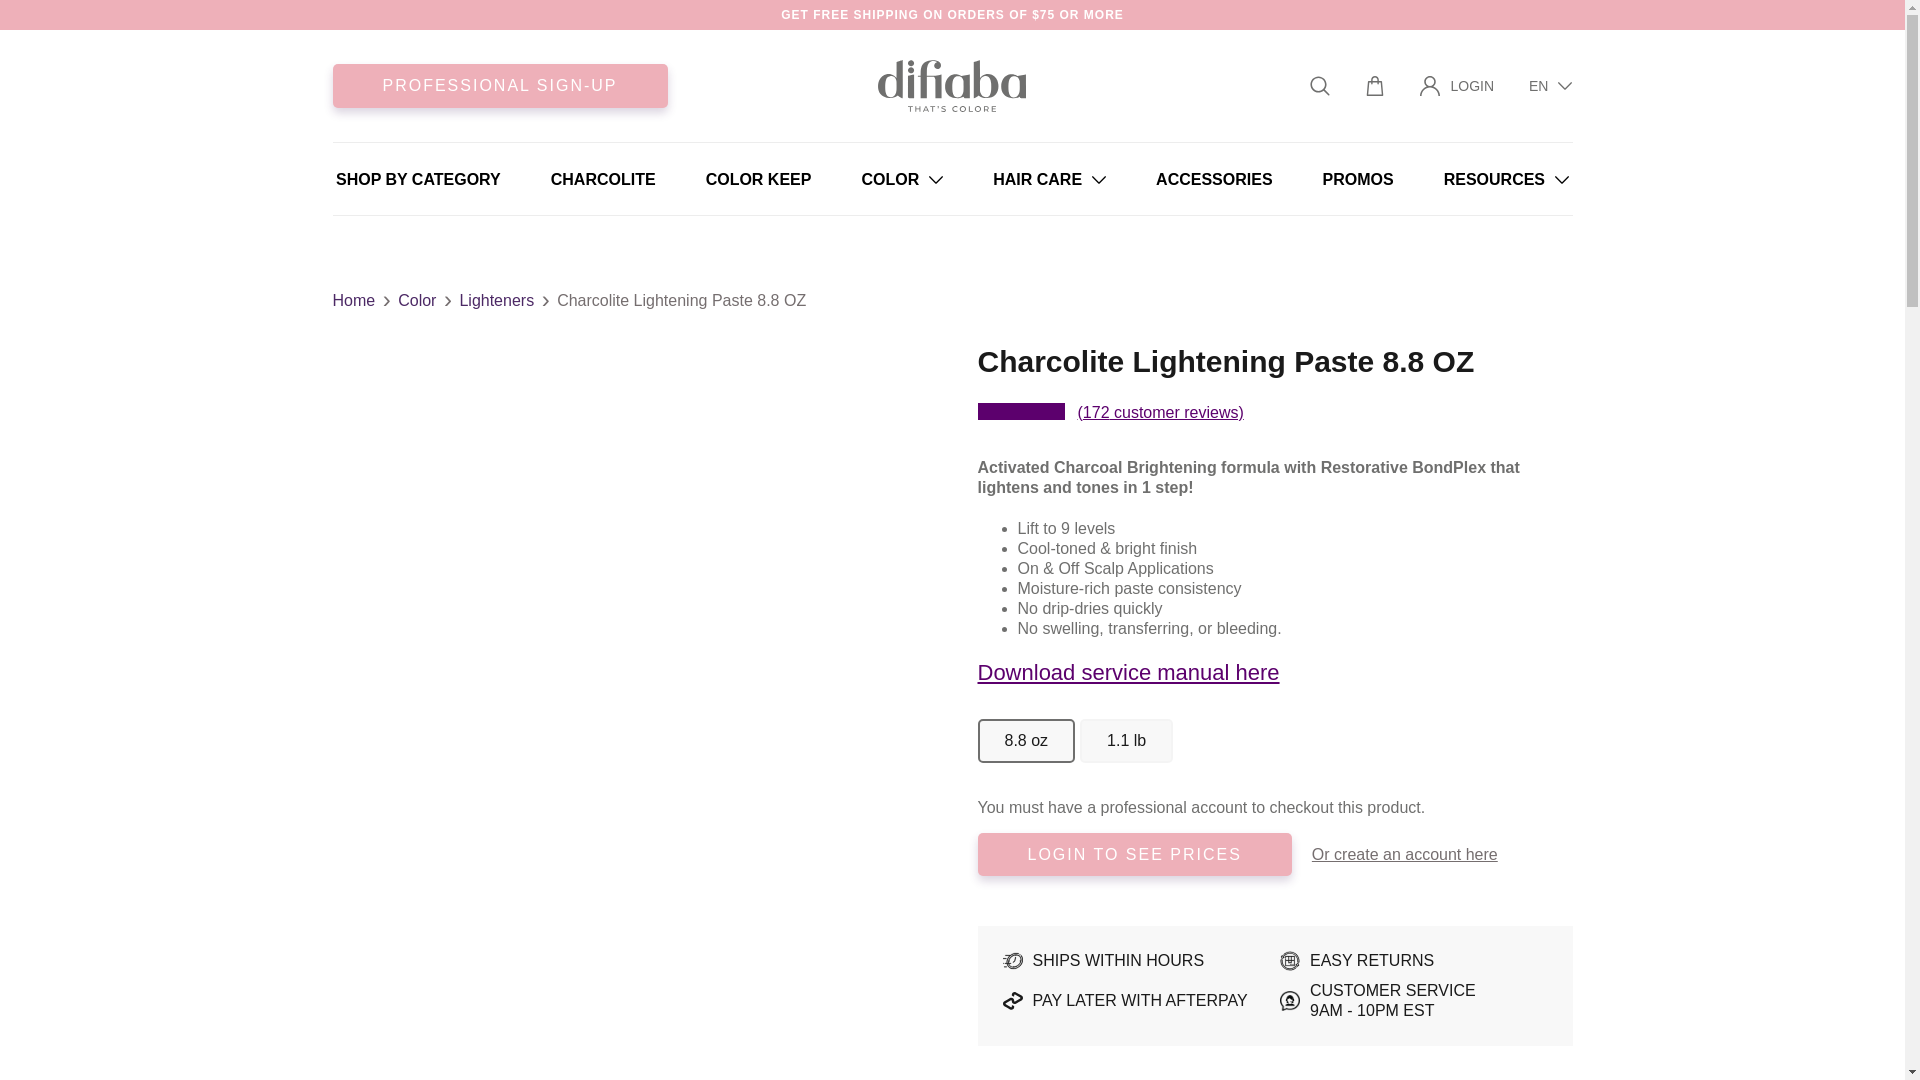 This screenshot has height=1080, width=1920. Describe the element at coordinates (1214, 178) in the screenshot. I see `ACCESSORIES` at that location.